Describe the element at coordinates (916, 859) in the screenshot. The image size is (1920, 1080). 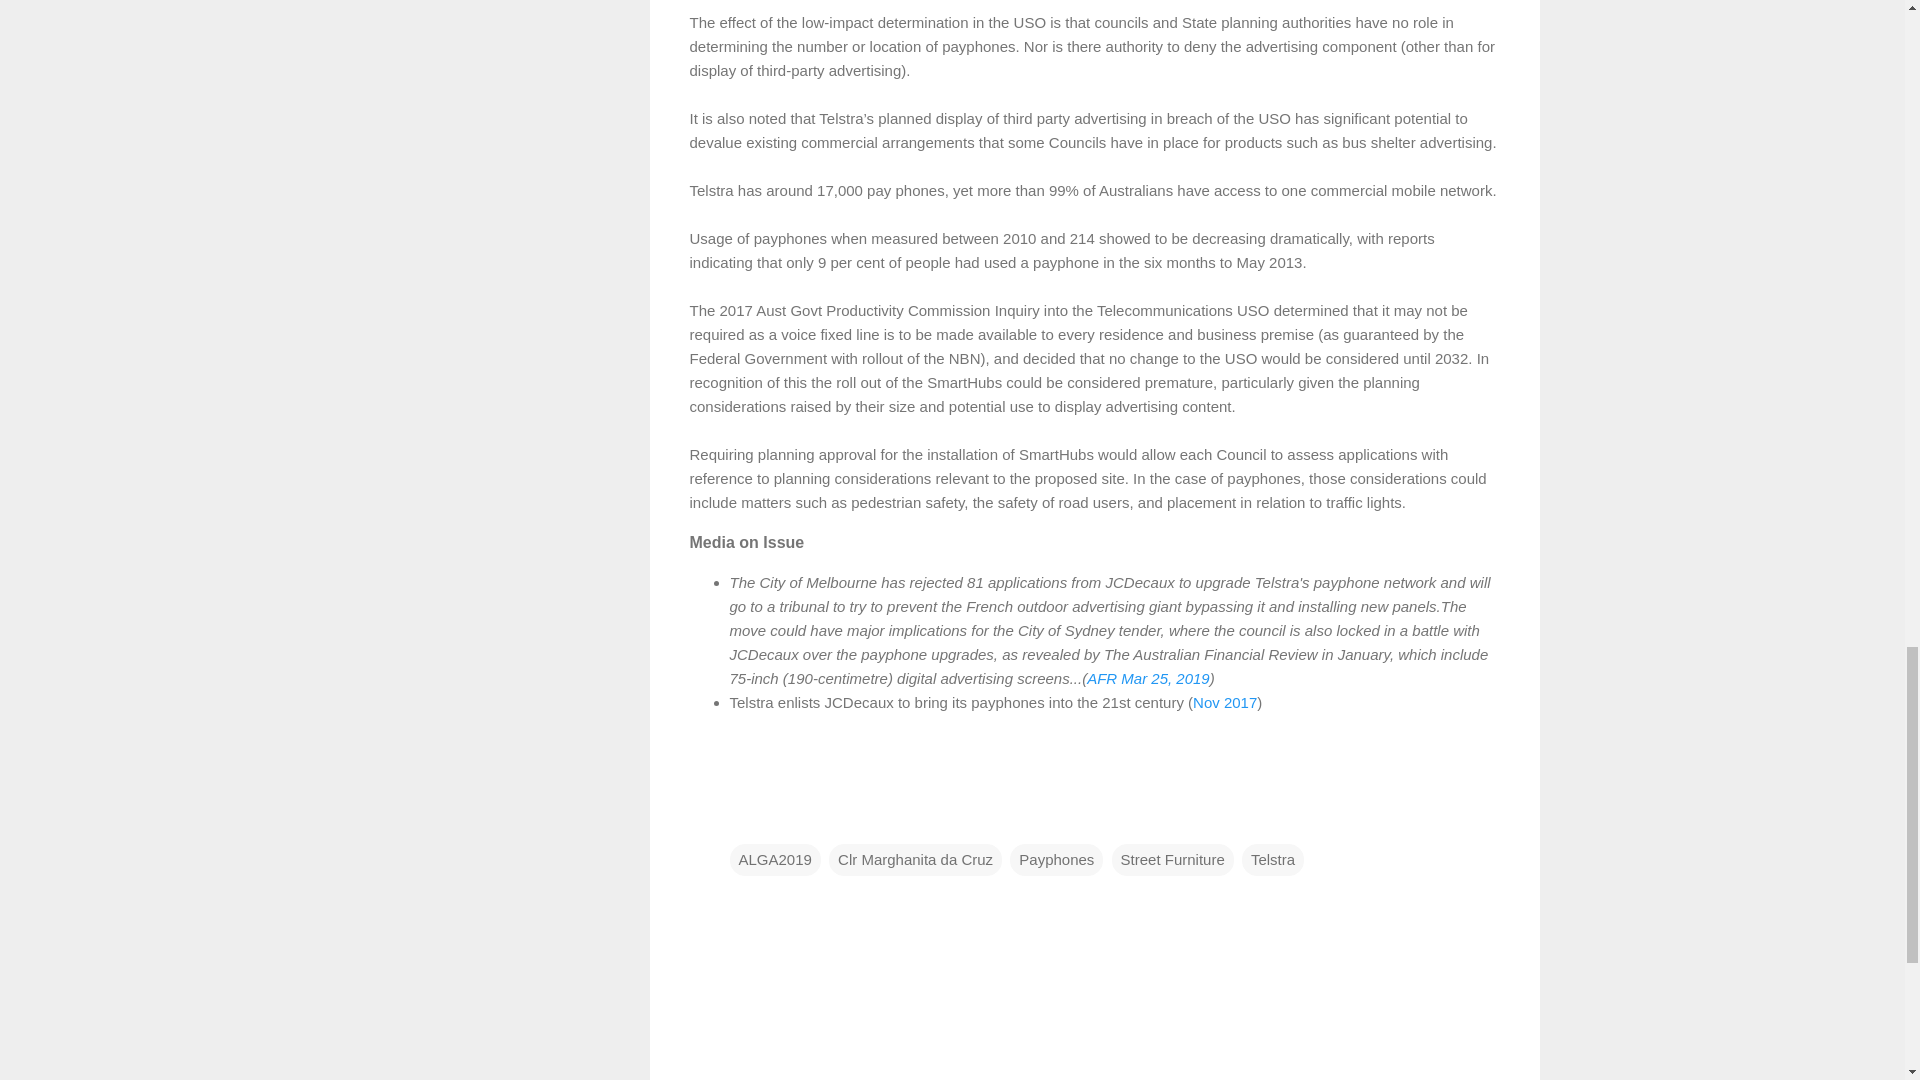
I see `Clr Marghanita da Cruz` at that location.